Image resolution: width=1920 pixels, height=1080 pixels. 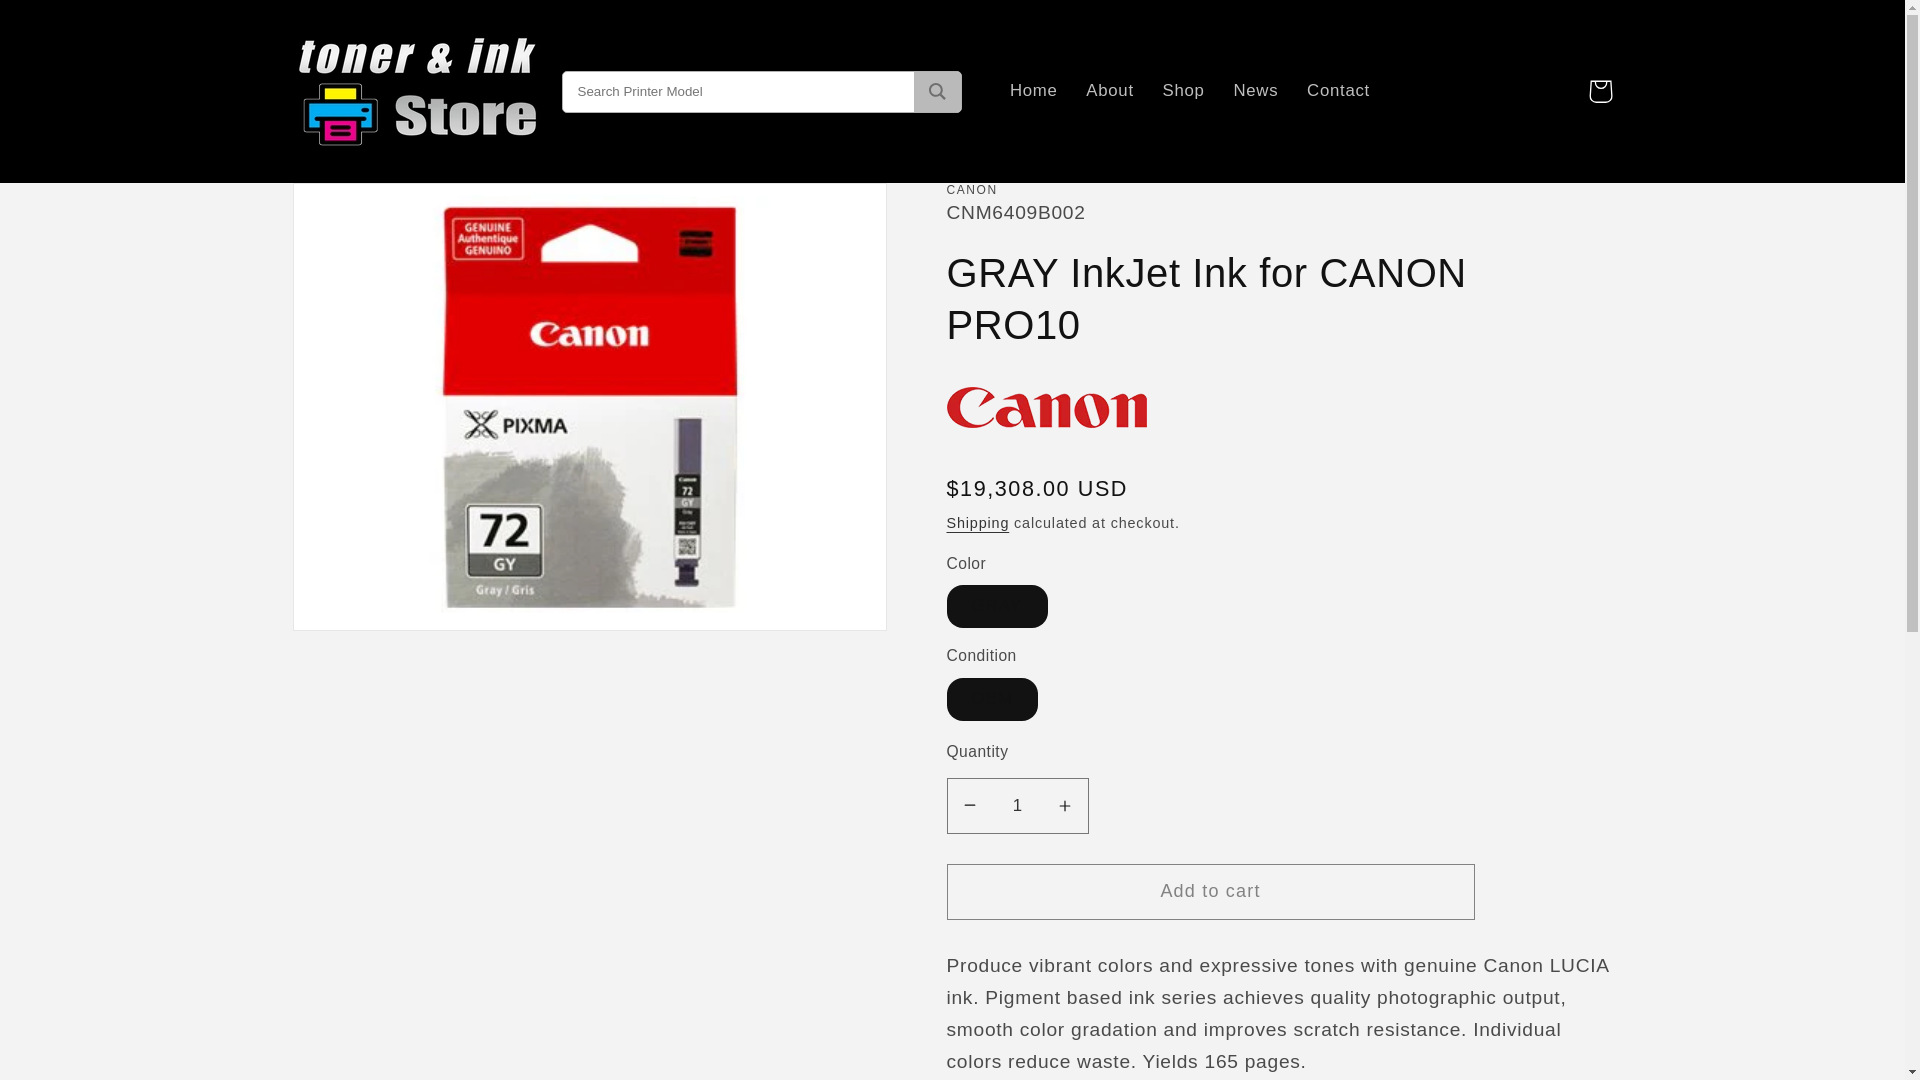 What do you see at coordinates (1600, 90) in the screenshot?
I see `Cart` at bounding box center [1600, 90].